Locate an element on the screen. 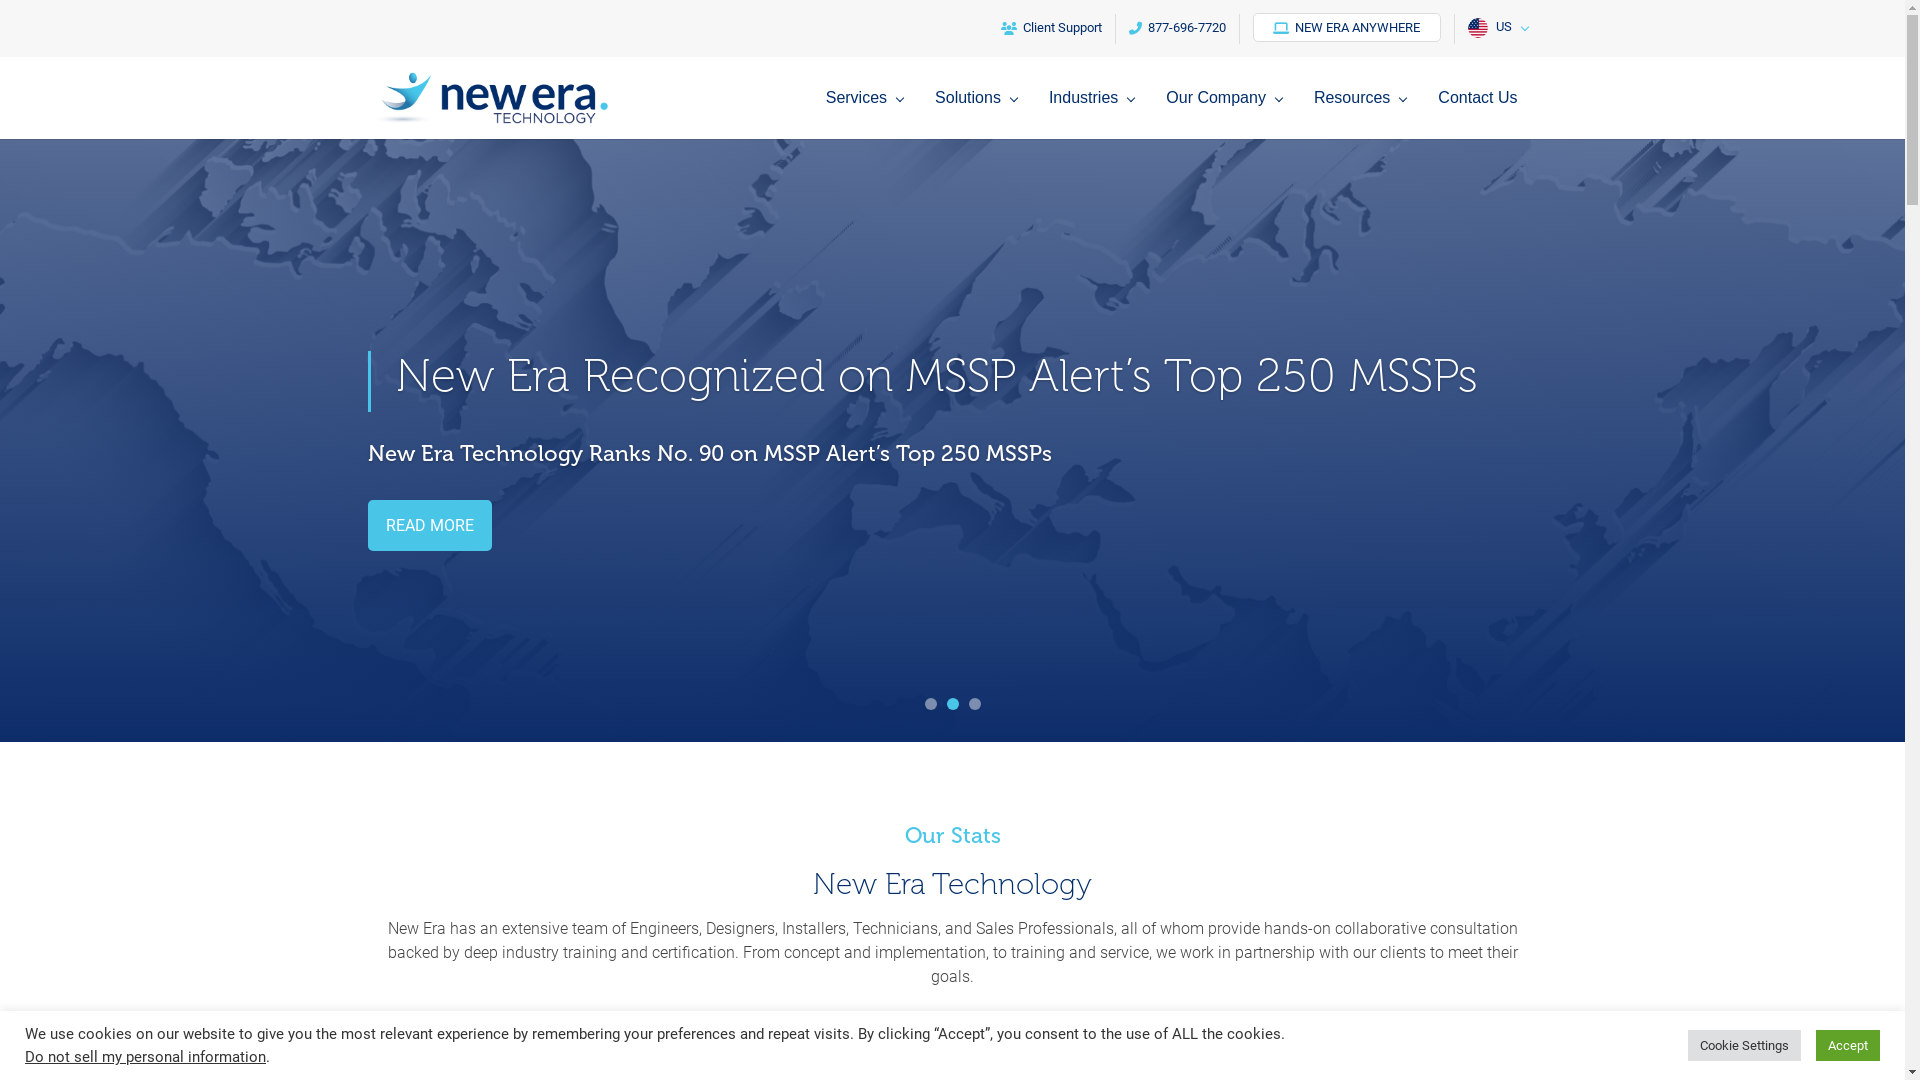  Cookie Settings is located at coordinates (1744, 1046).